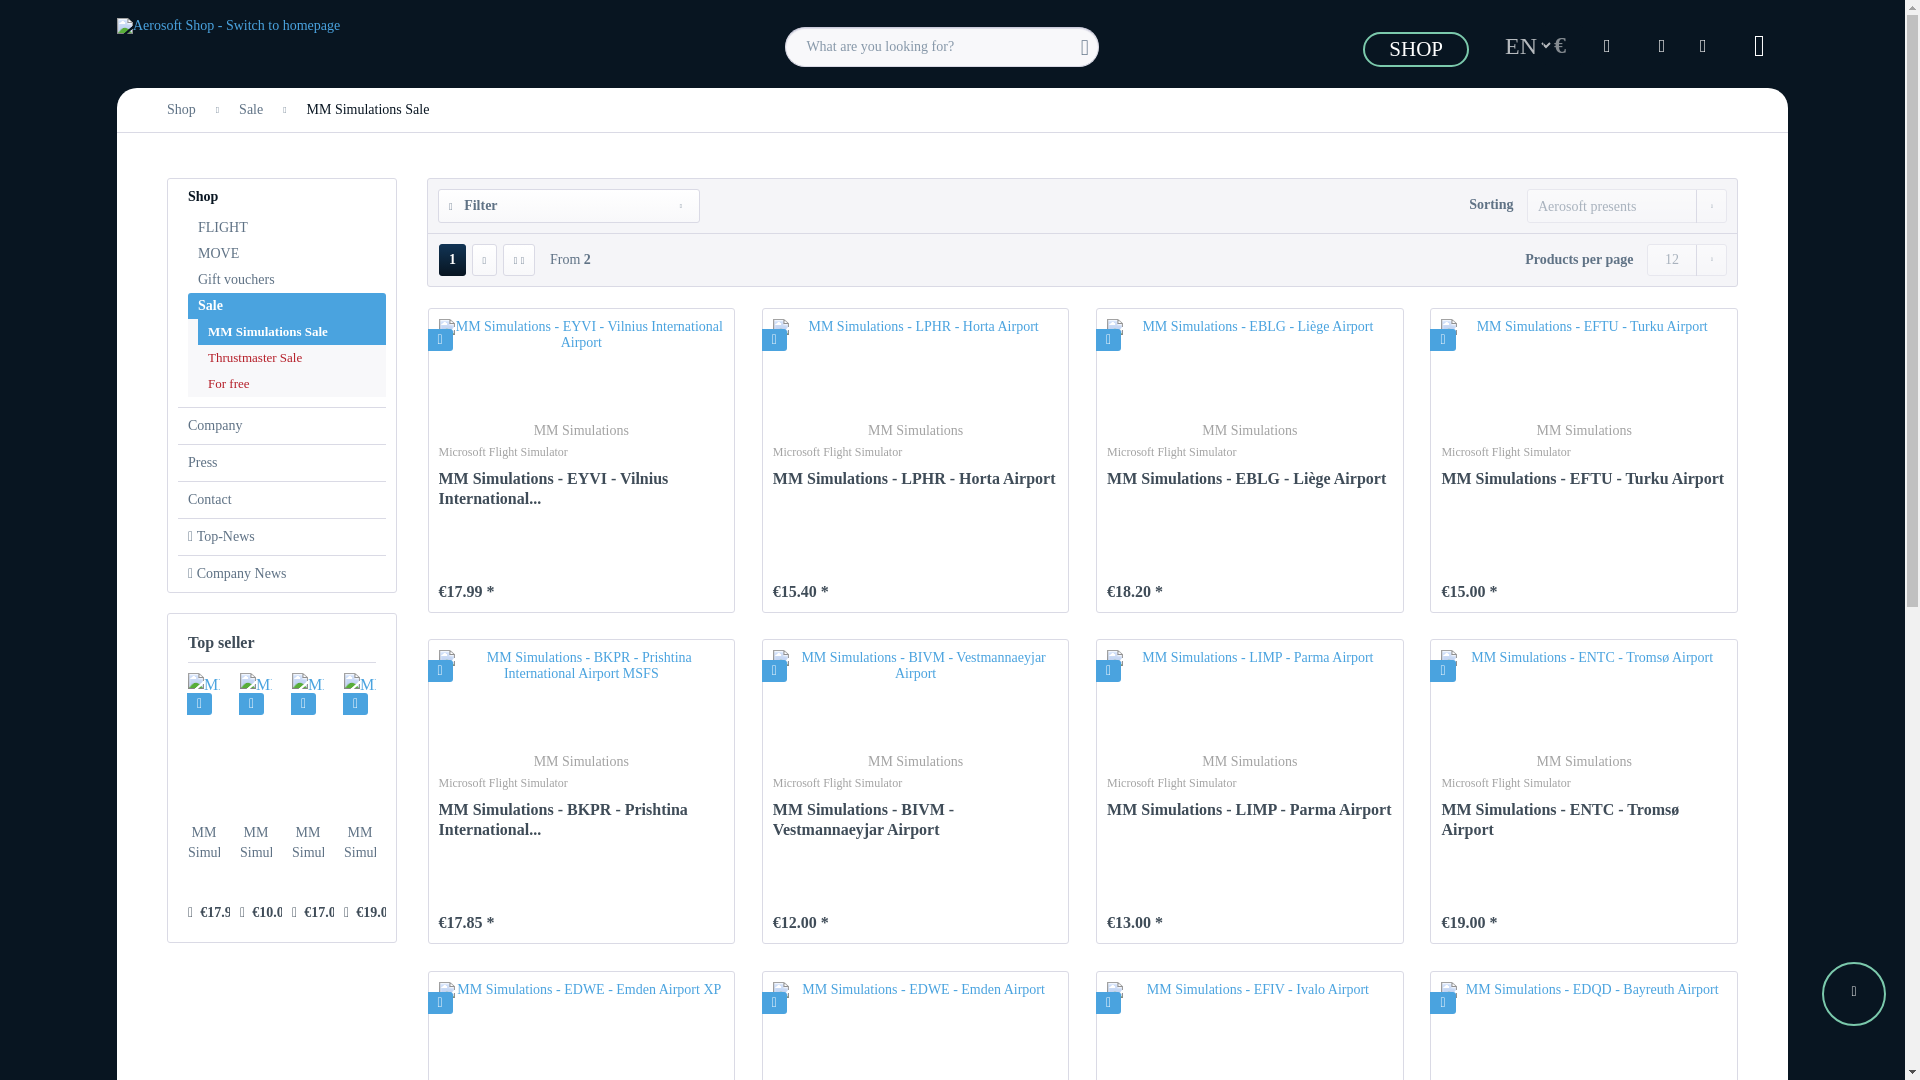  Describe the element at coordinates (282, 196) in the screenshot. I see `Shop` at that location.